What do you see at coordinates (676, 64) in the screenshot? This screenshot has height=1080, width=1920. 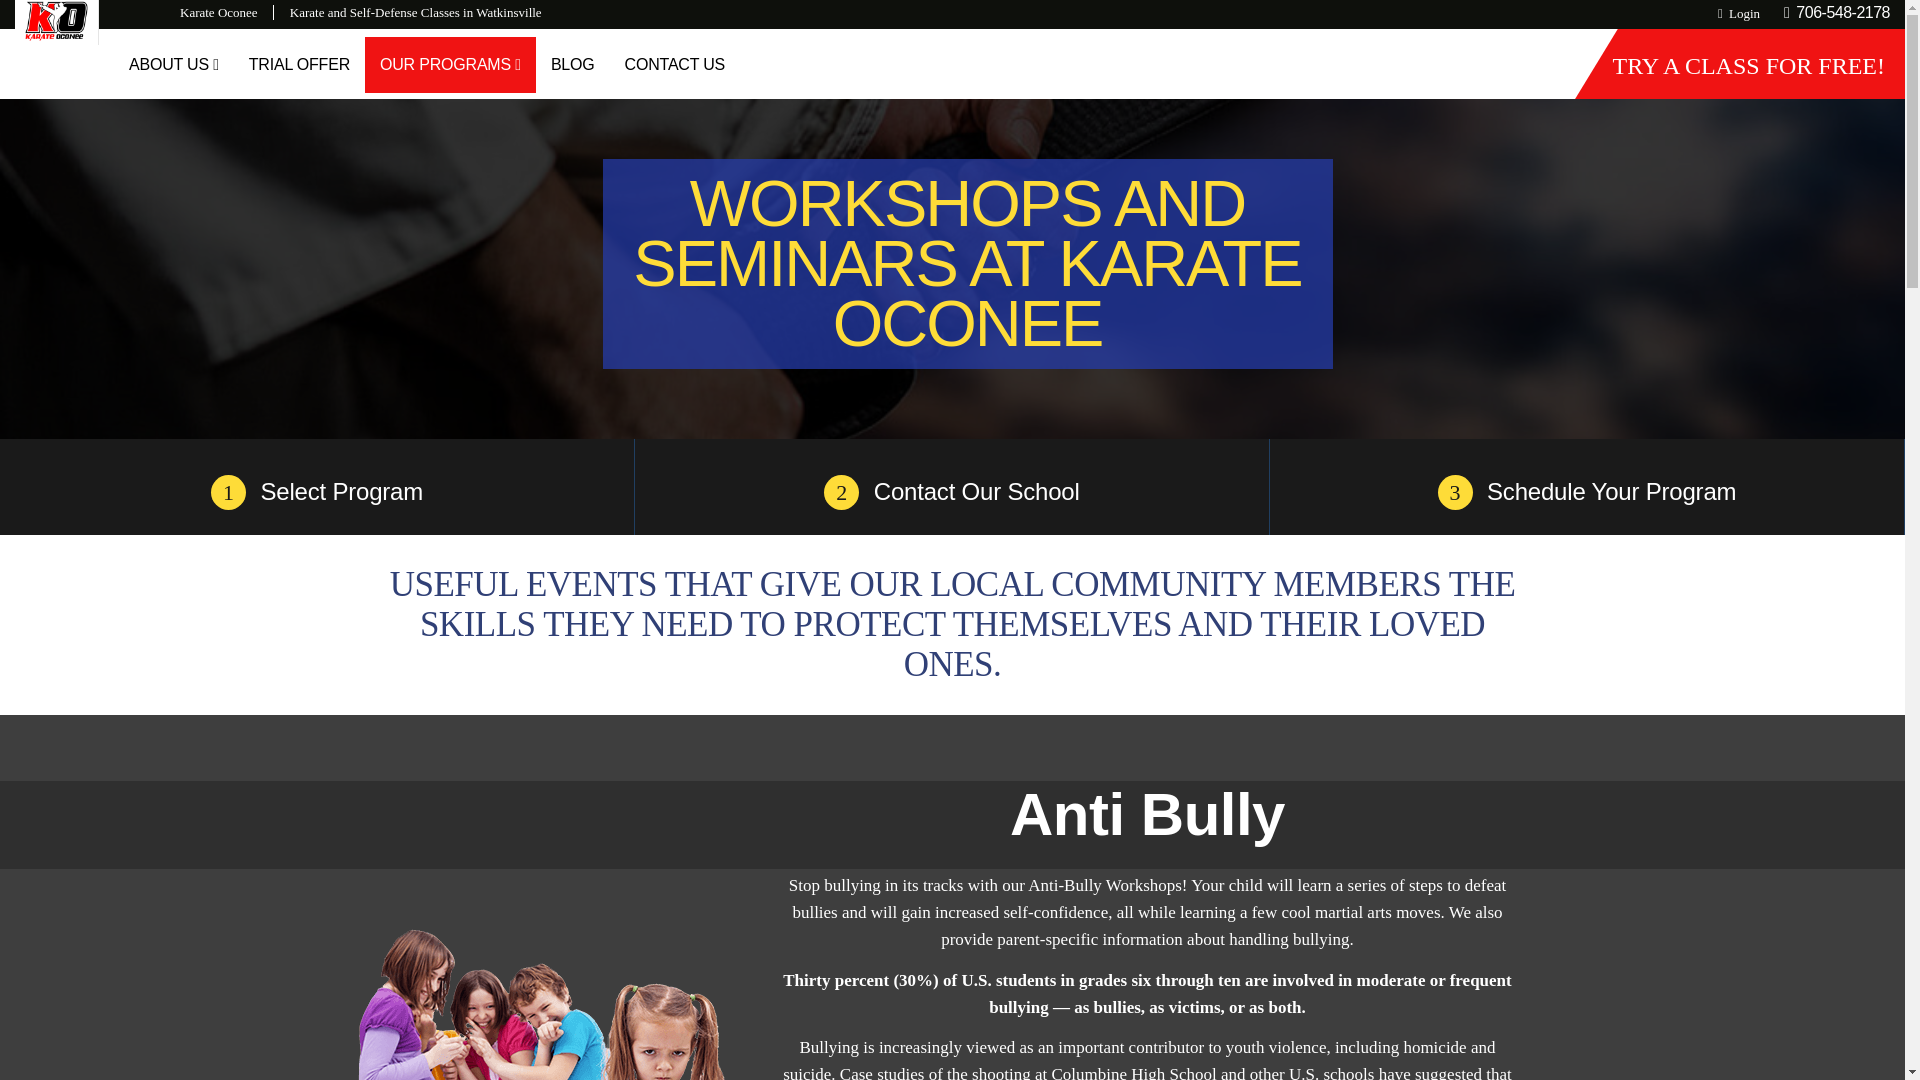 I see `CONTACT US` at bounding box center [676, 64].